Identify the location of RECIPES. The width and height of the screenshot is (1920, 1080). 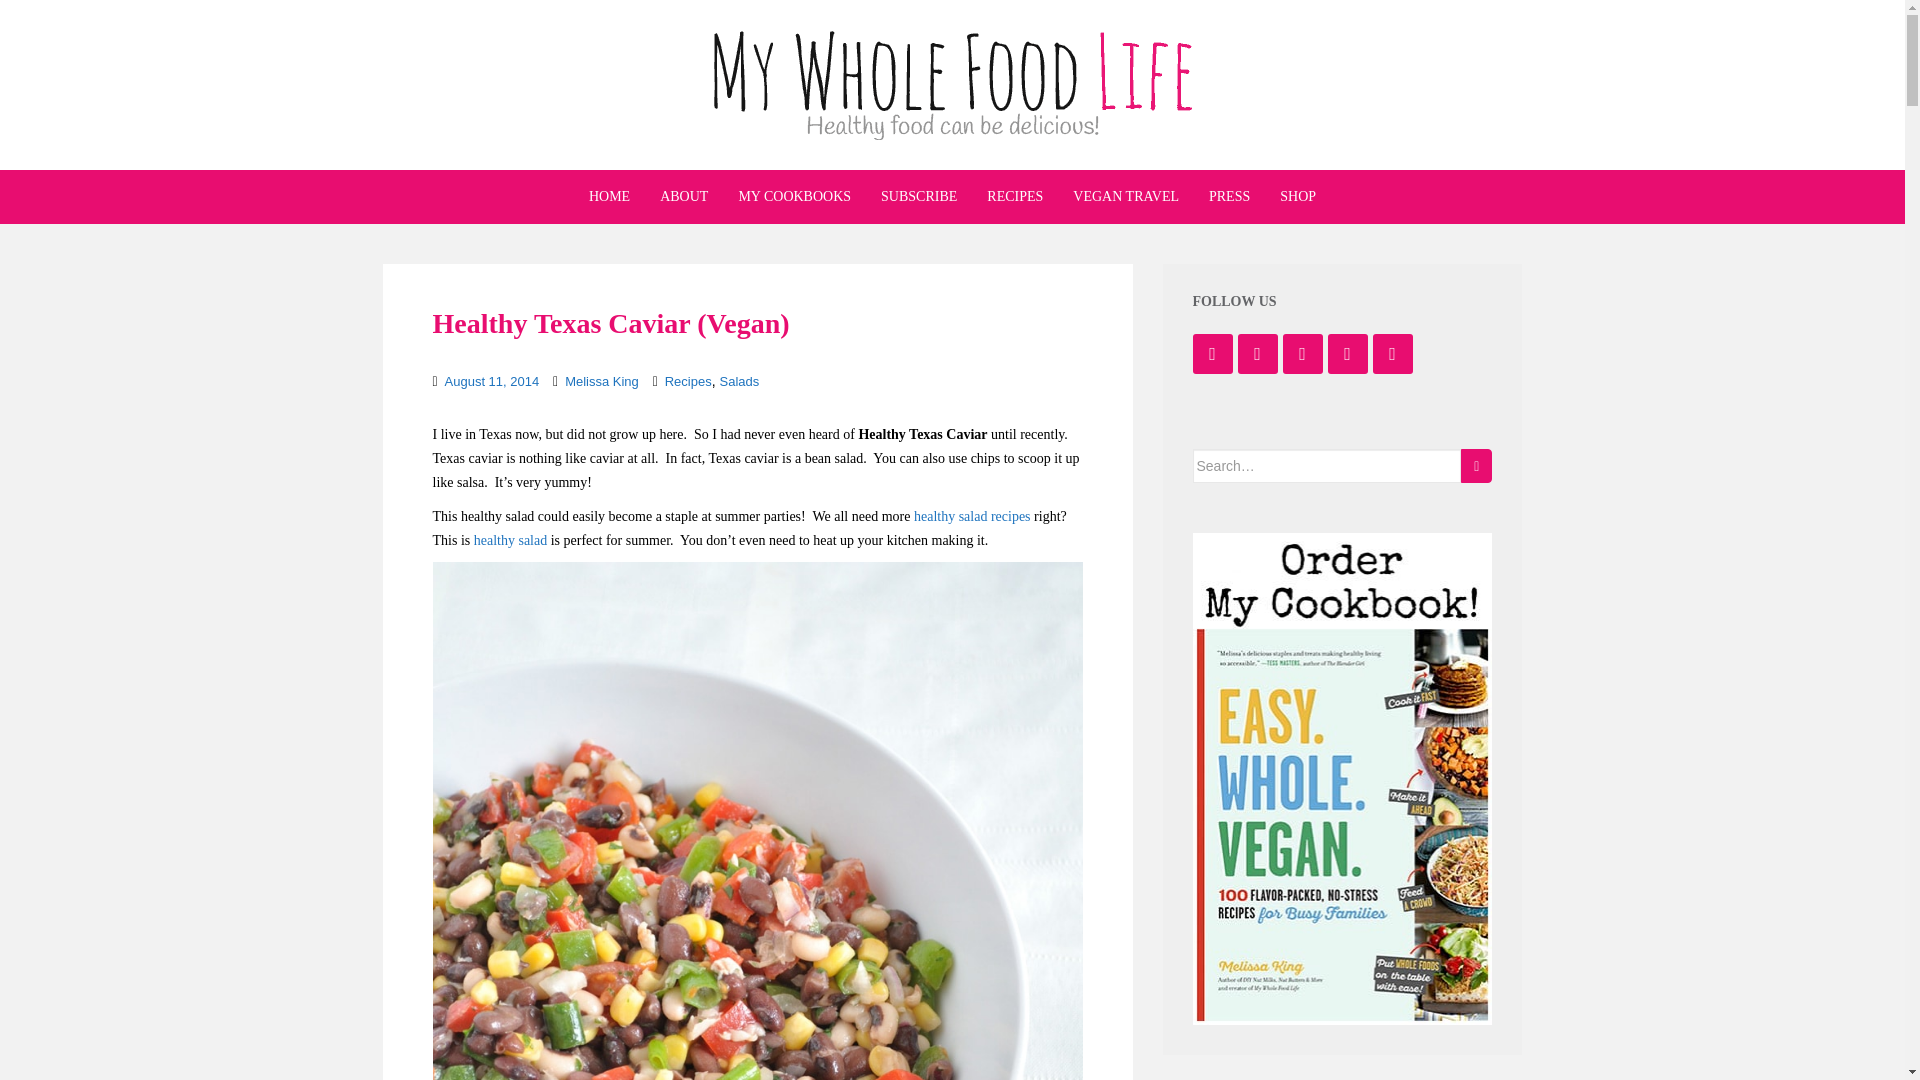
(1014, 196).